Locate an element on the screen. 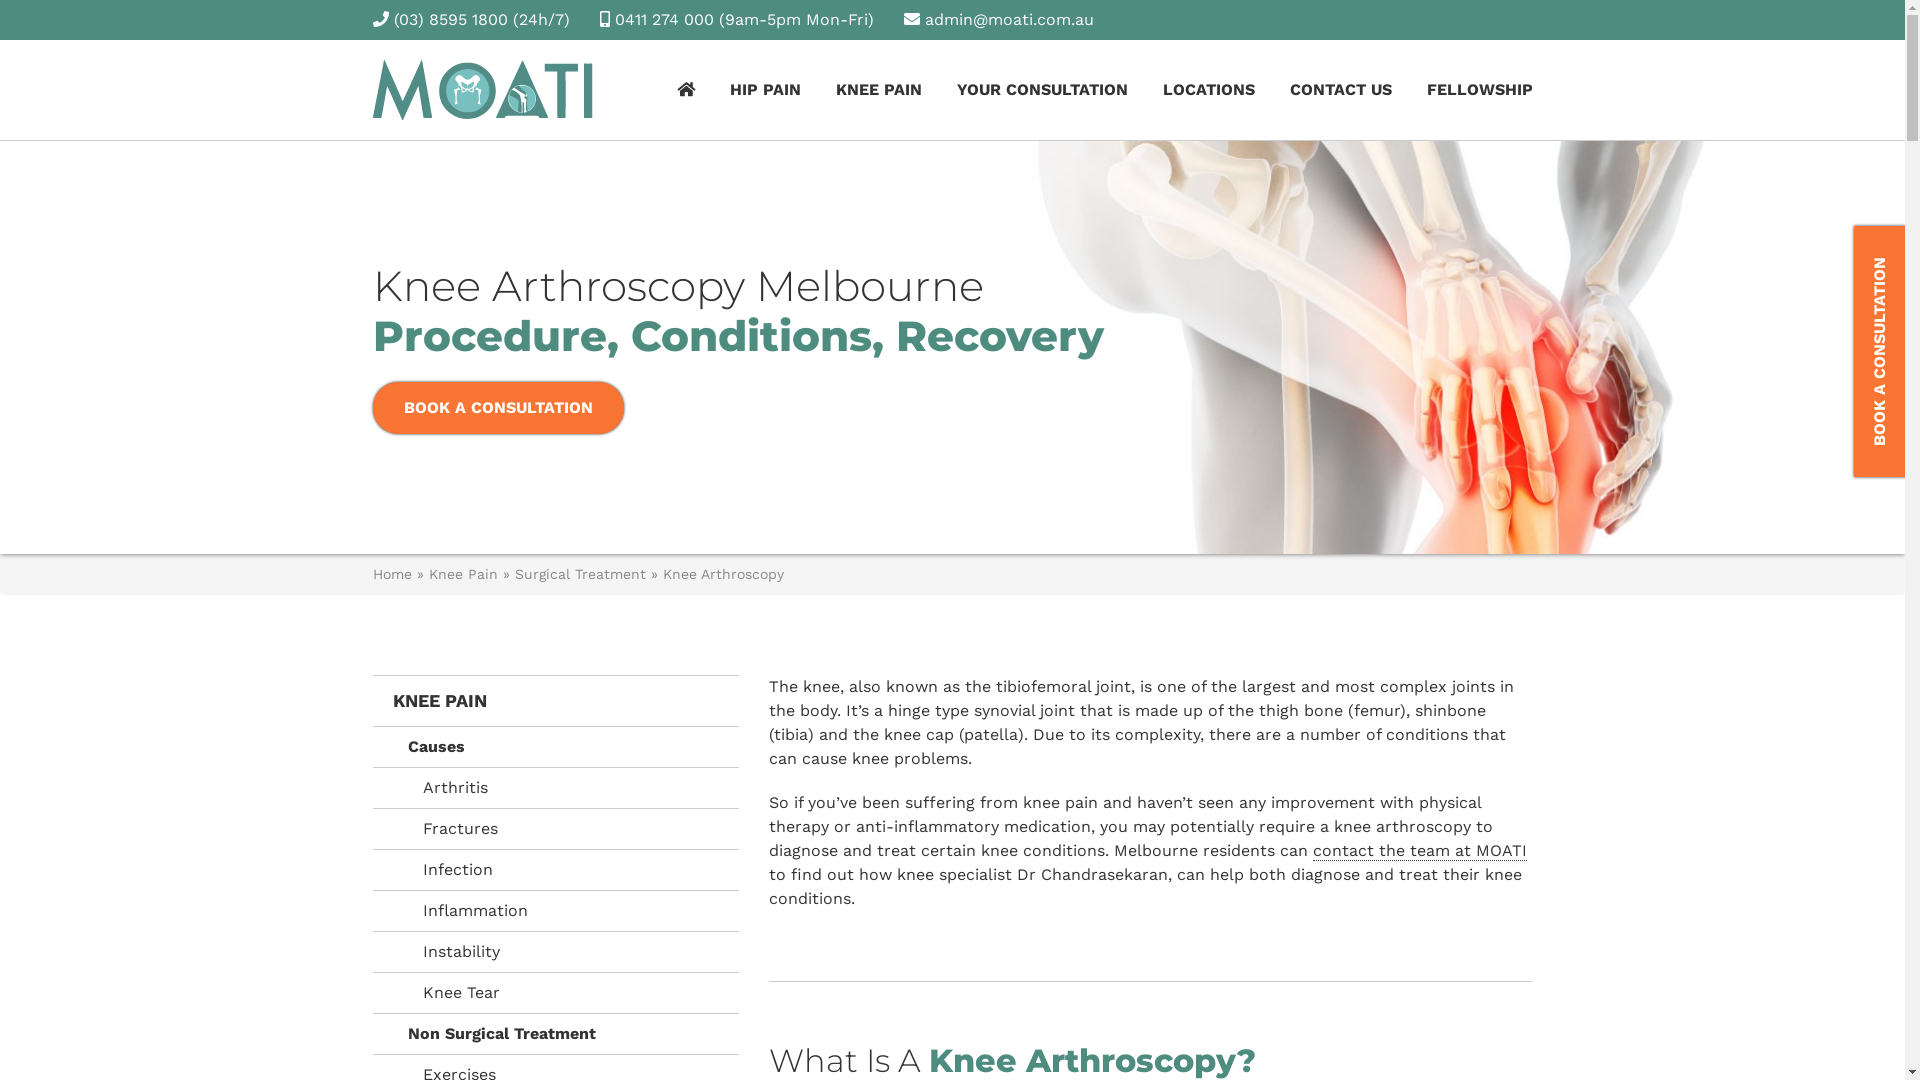 The image size is (1920, 1080). YOUR CONSULTATION is located at coordinates (1042, 90).